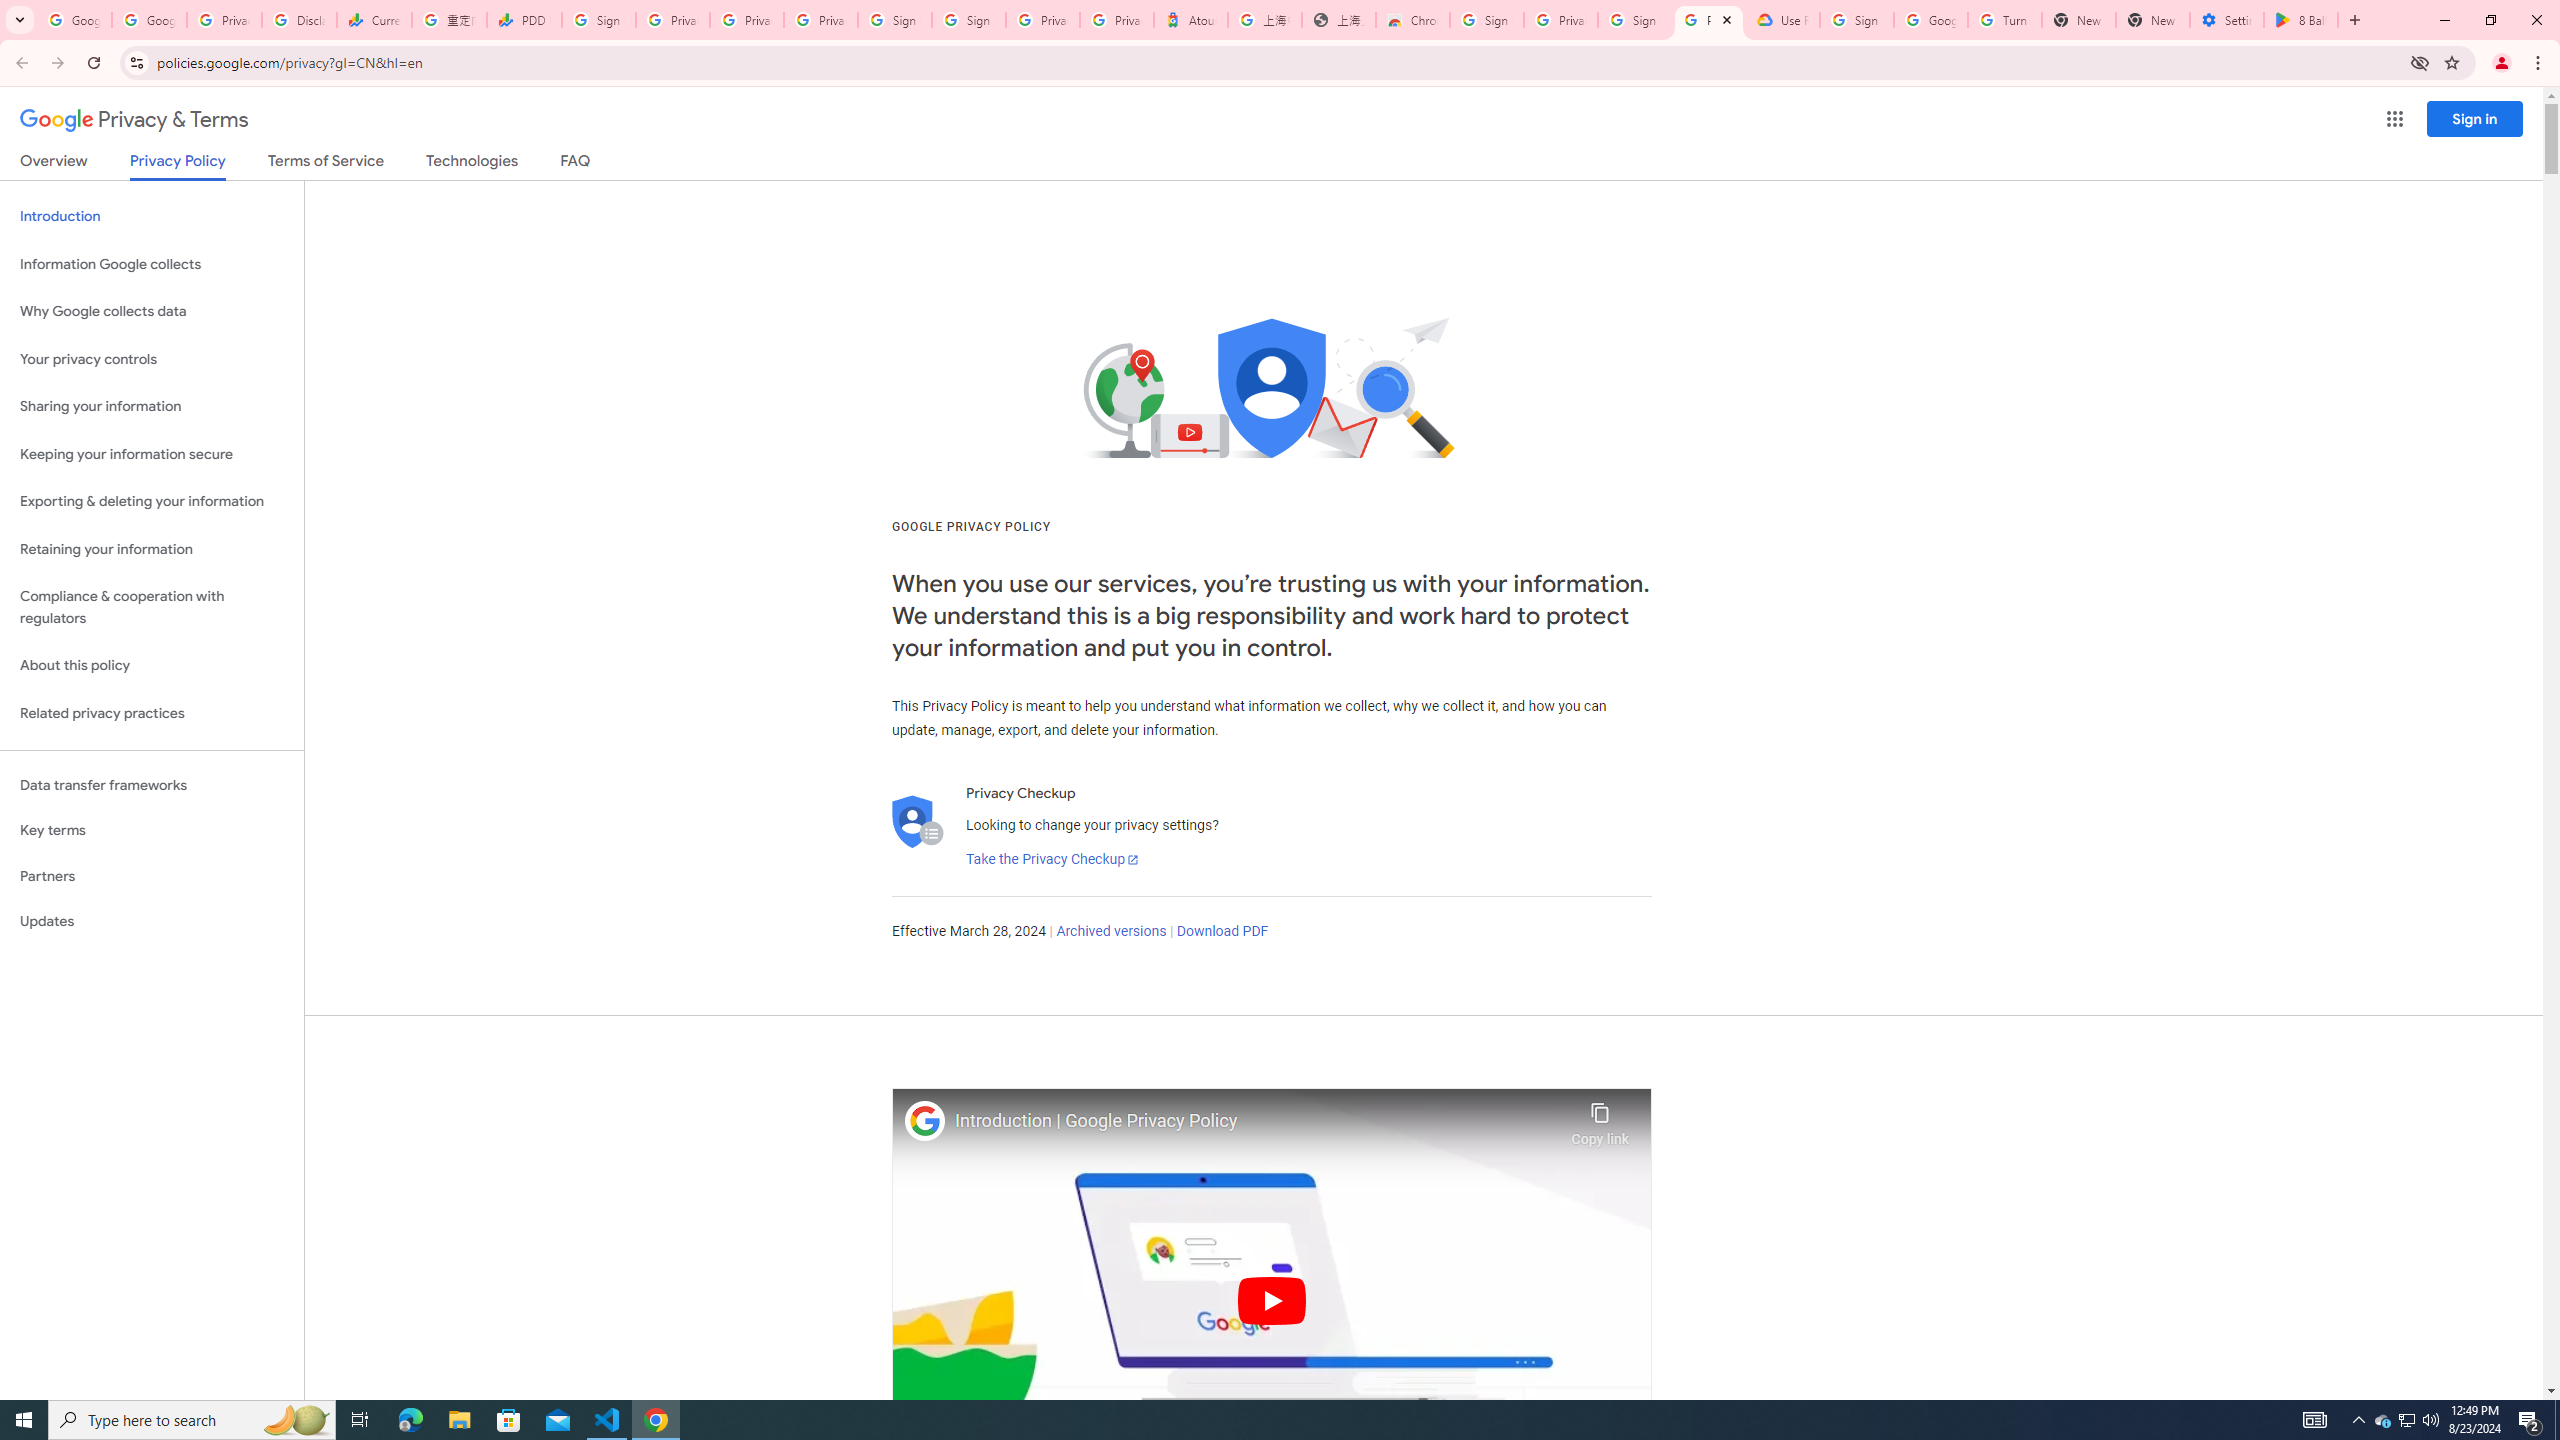  What do you see at coordinates (1600, 1119) in the screenshot?
I see `Copy link` at bounding box center [1600, 1119].